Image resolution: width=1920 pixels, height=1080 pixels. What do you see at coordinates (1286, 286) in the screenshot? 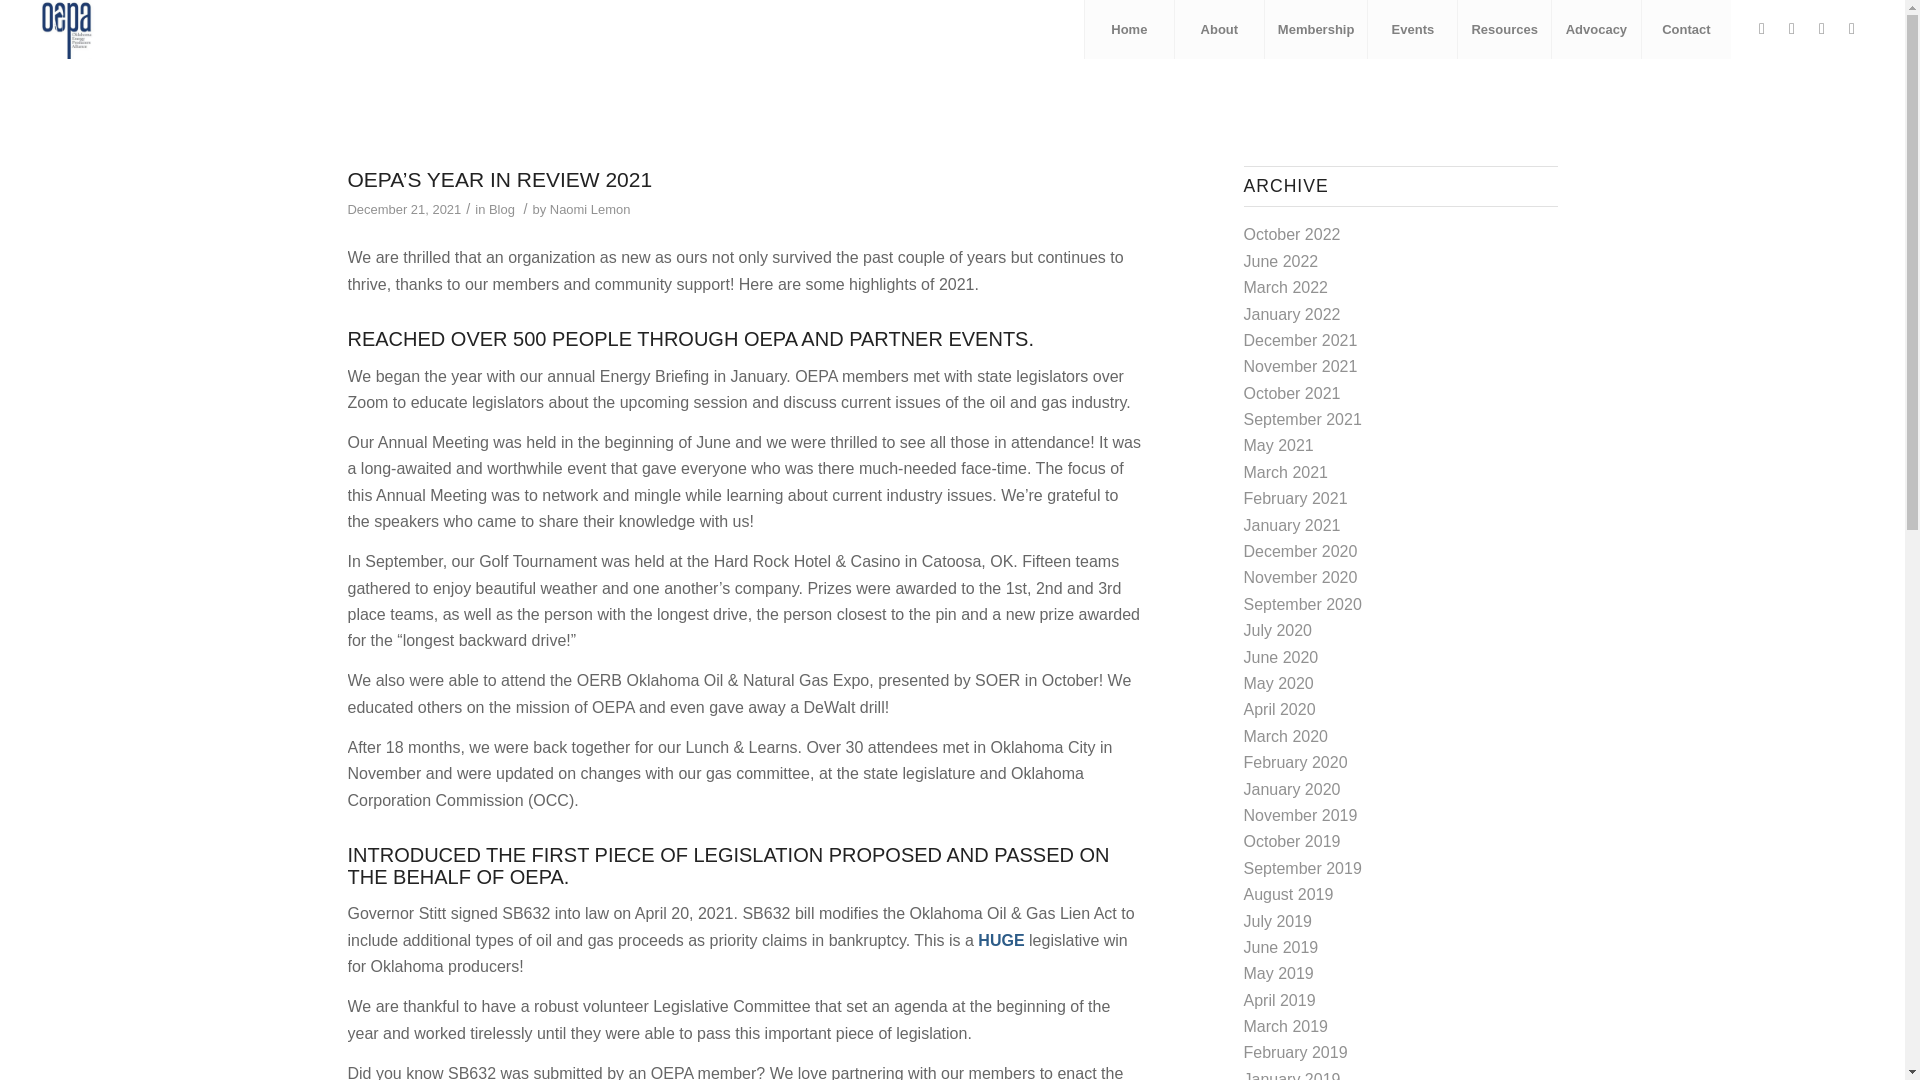
I see `March 2022` at bounding box center [1286, 286].